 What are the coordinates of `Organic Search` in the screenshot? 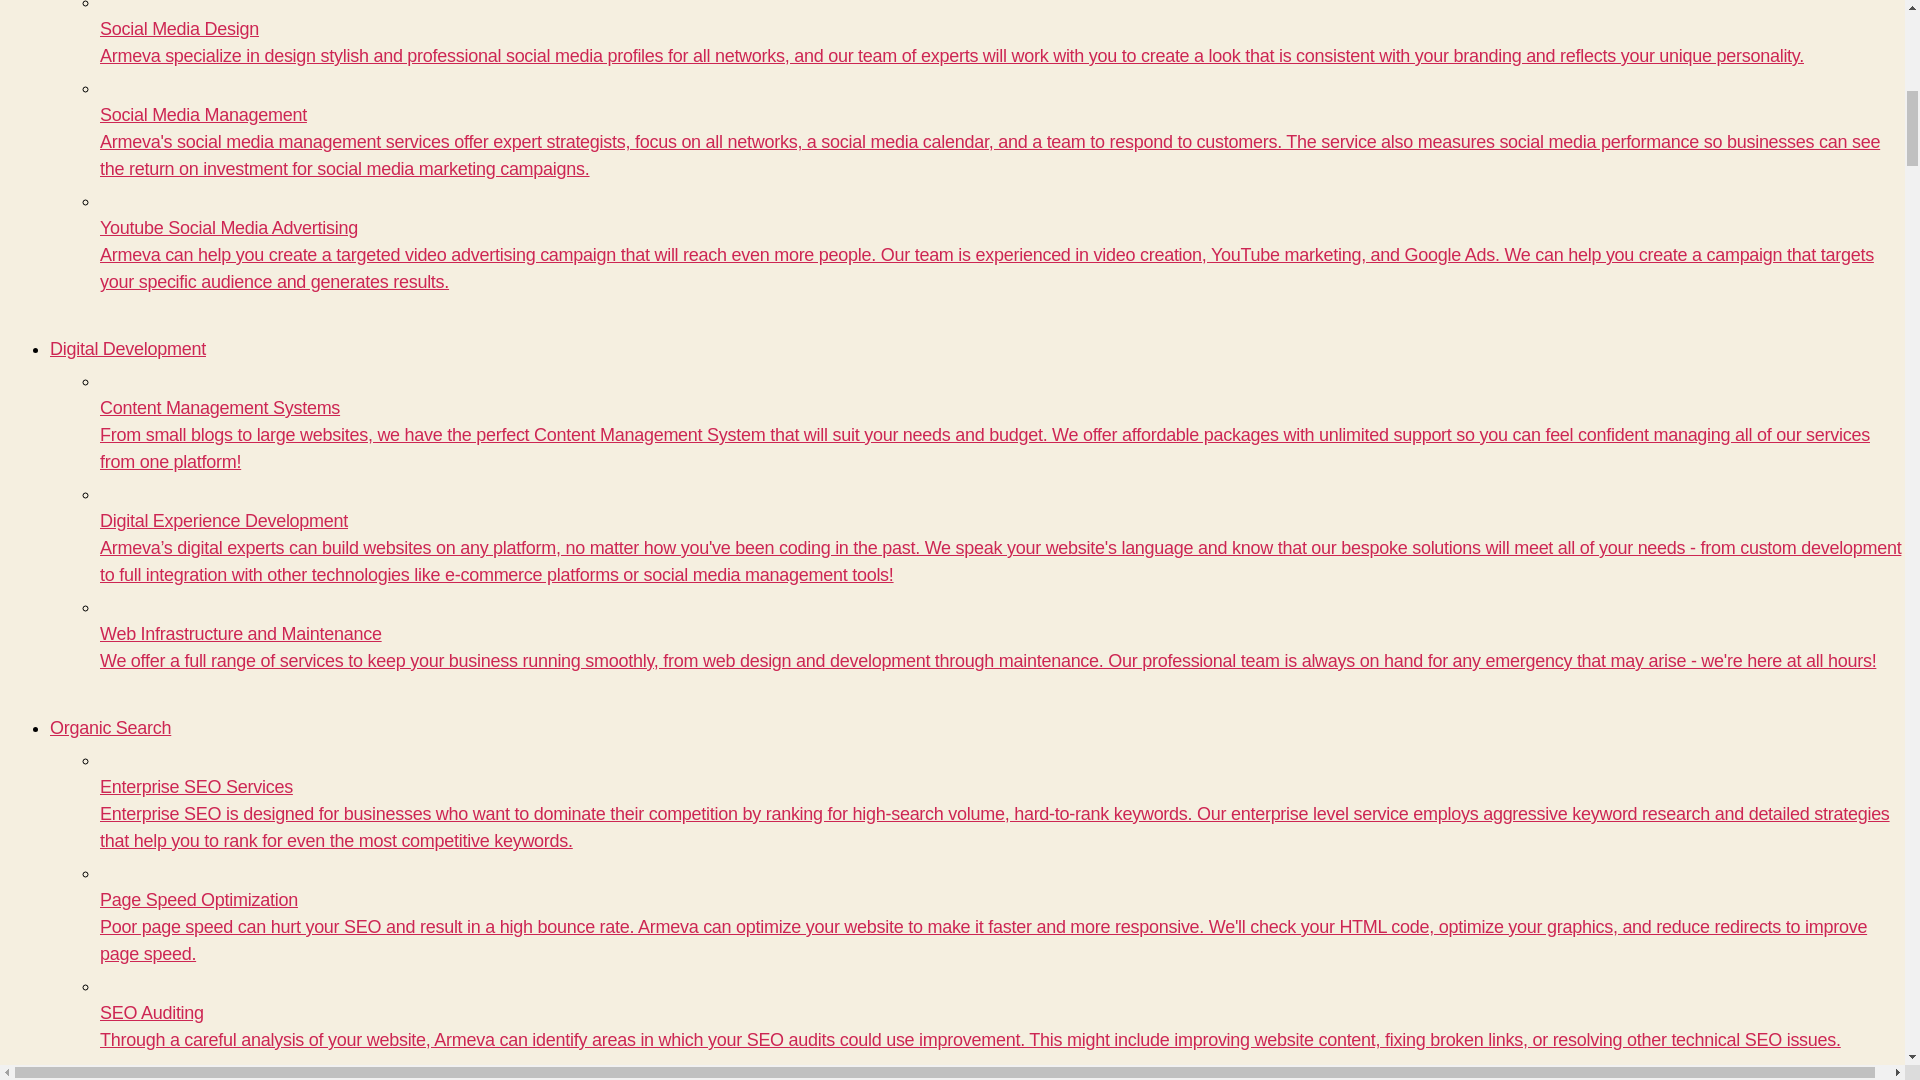 It's located at (110, 728).